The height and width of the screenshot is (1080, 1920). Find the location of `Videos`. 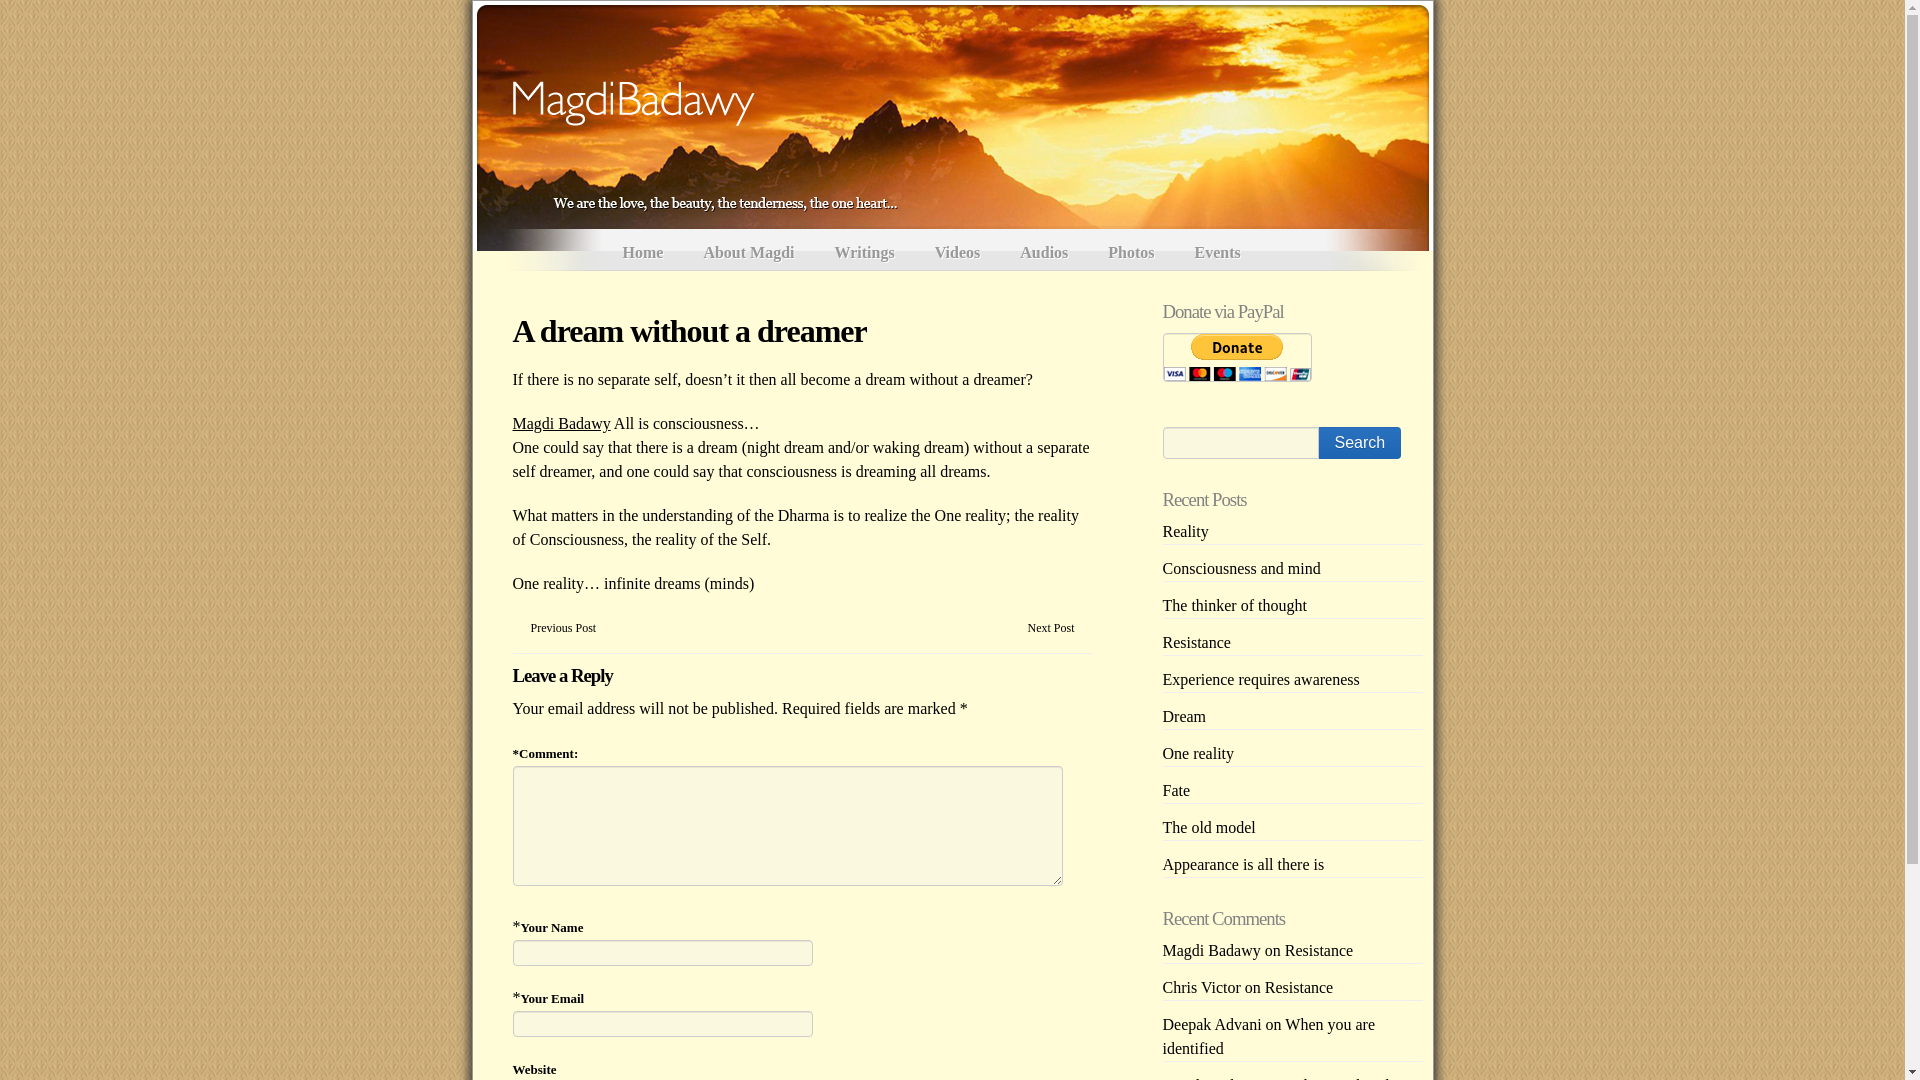

Videos is located at coordinates (958, 248).